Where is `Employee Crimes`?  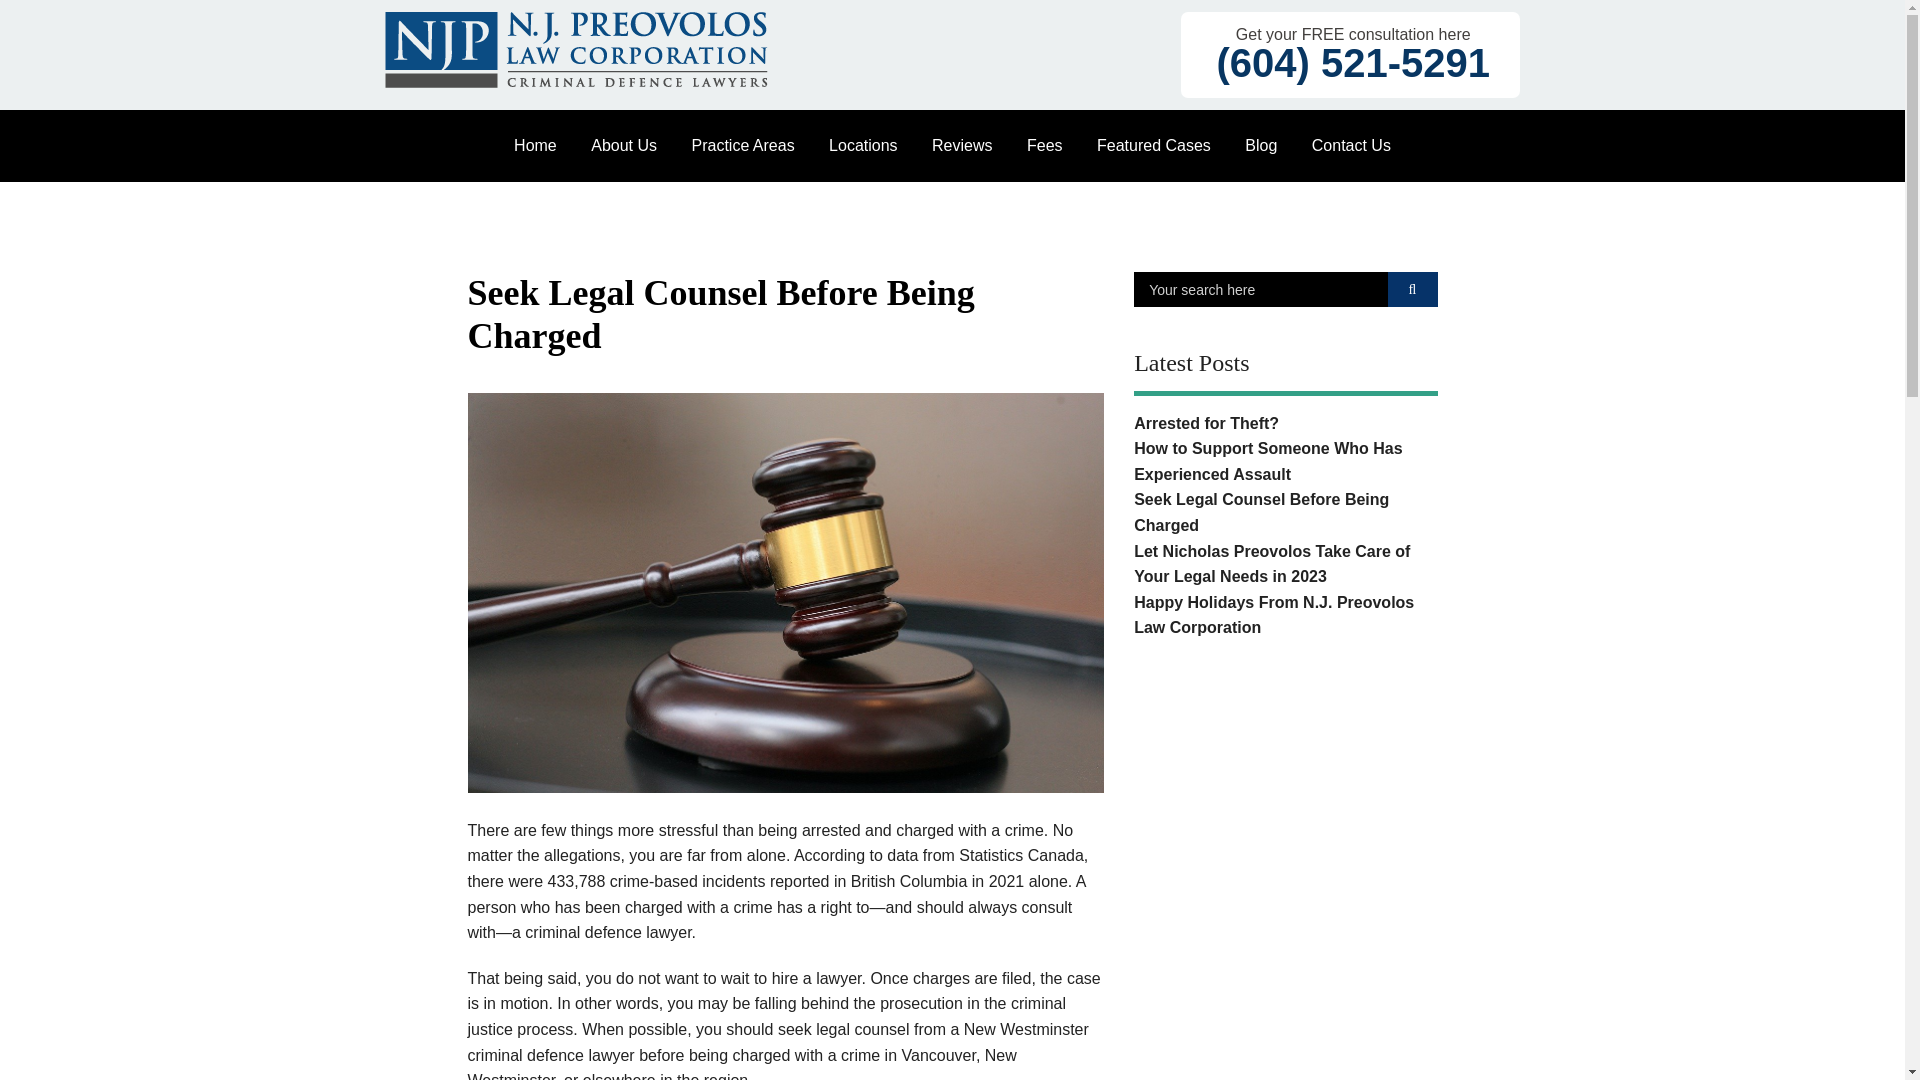
Employee Crimes is located at coordinates (742, 401).